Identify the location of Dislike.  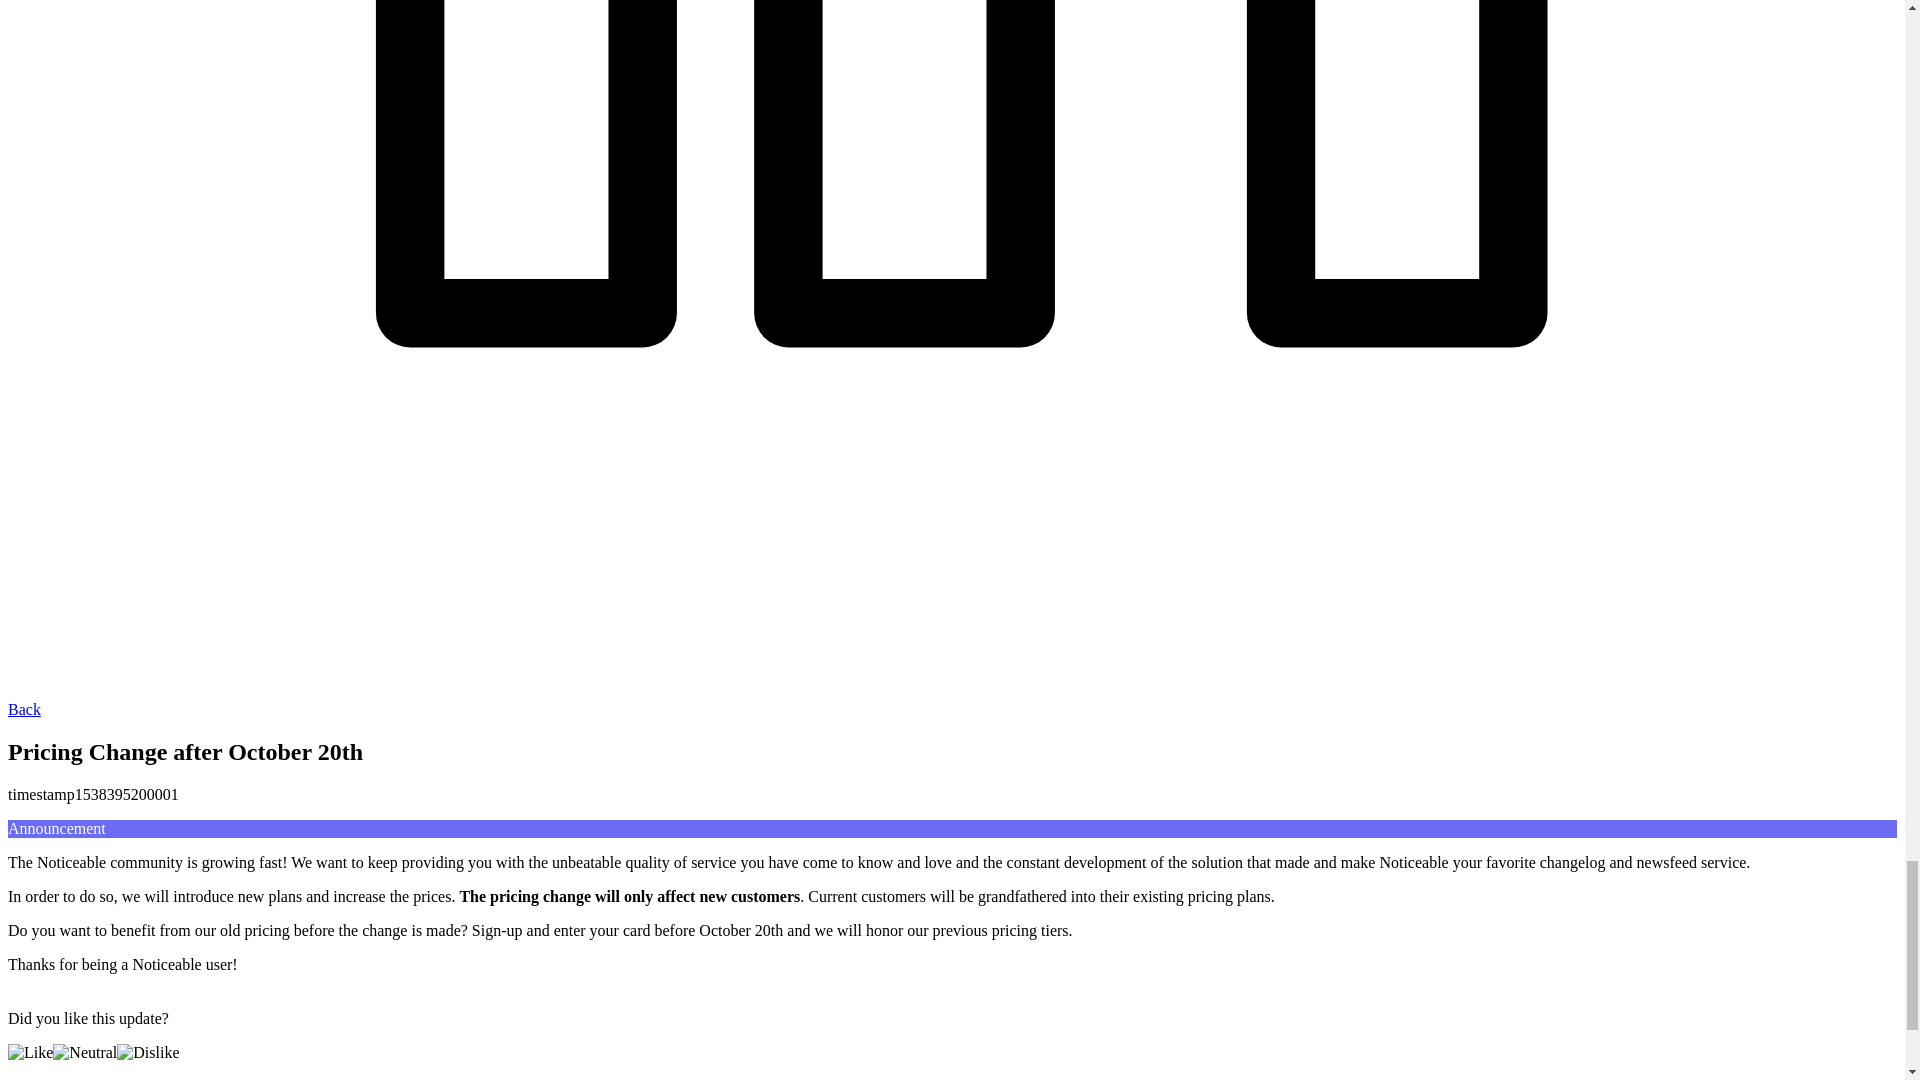
(148, 1052).